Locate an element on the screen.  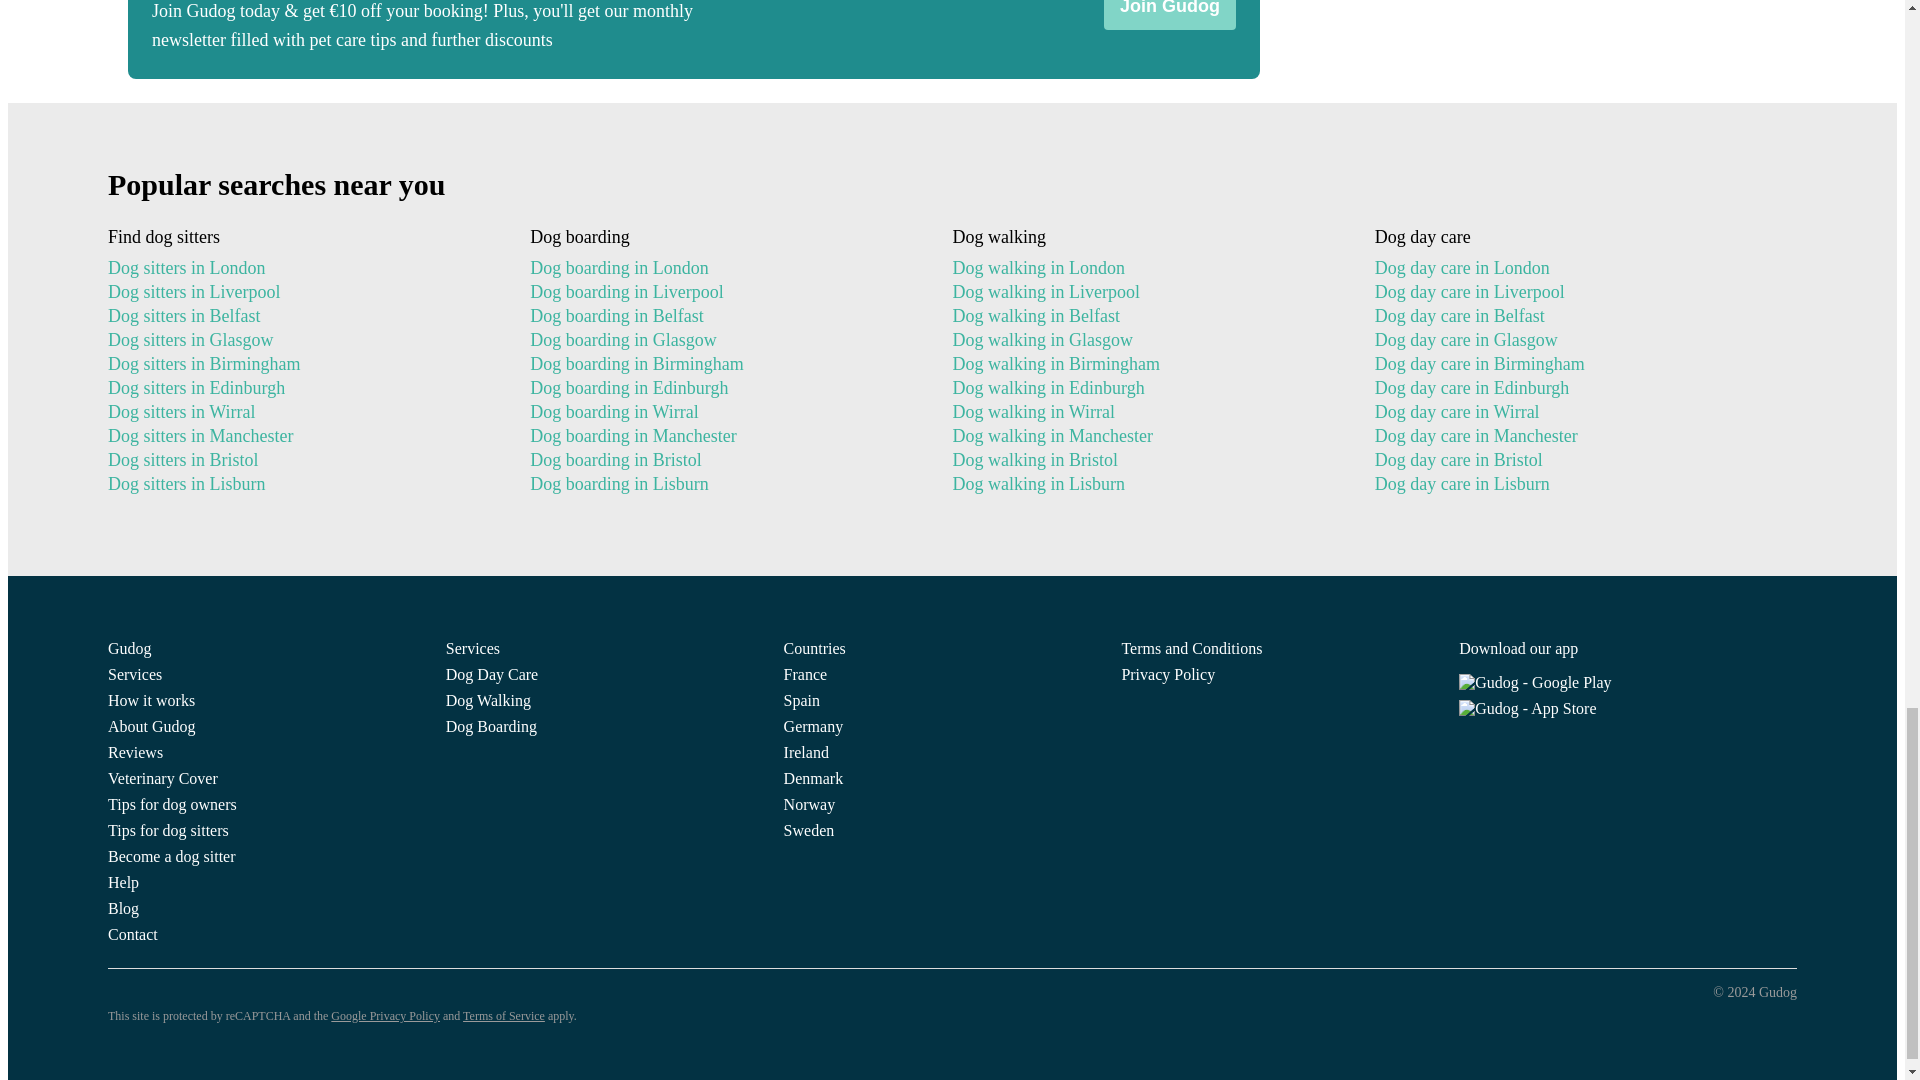
Dog boarding in Belfast is located at coordinates (724, 316).